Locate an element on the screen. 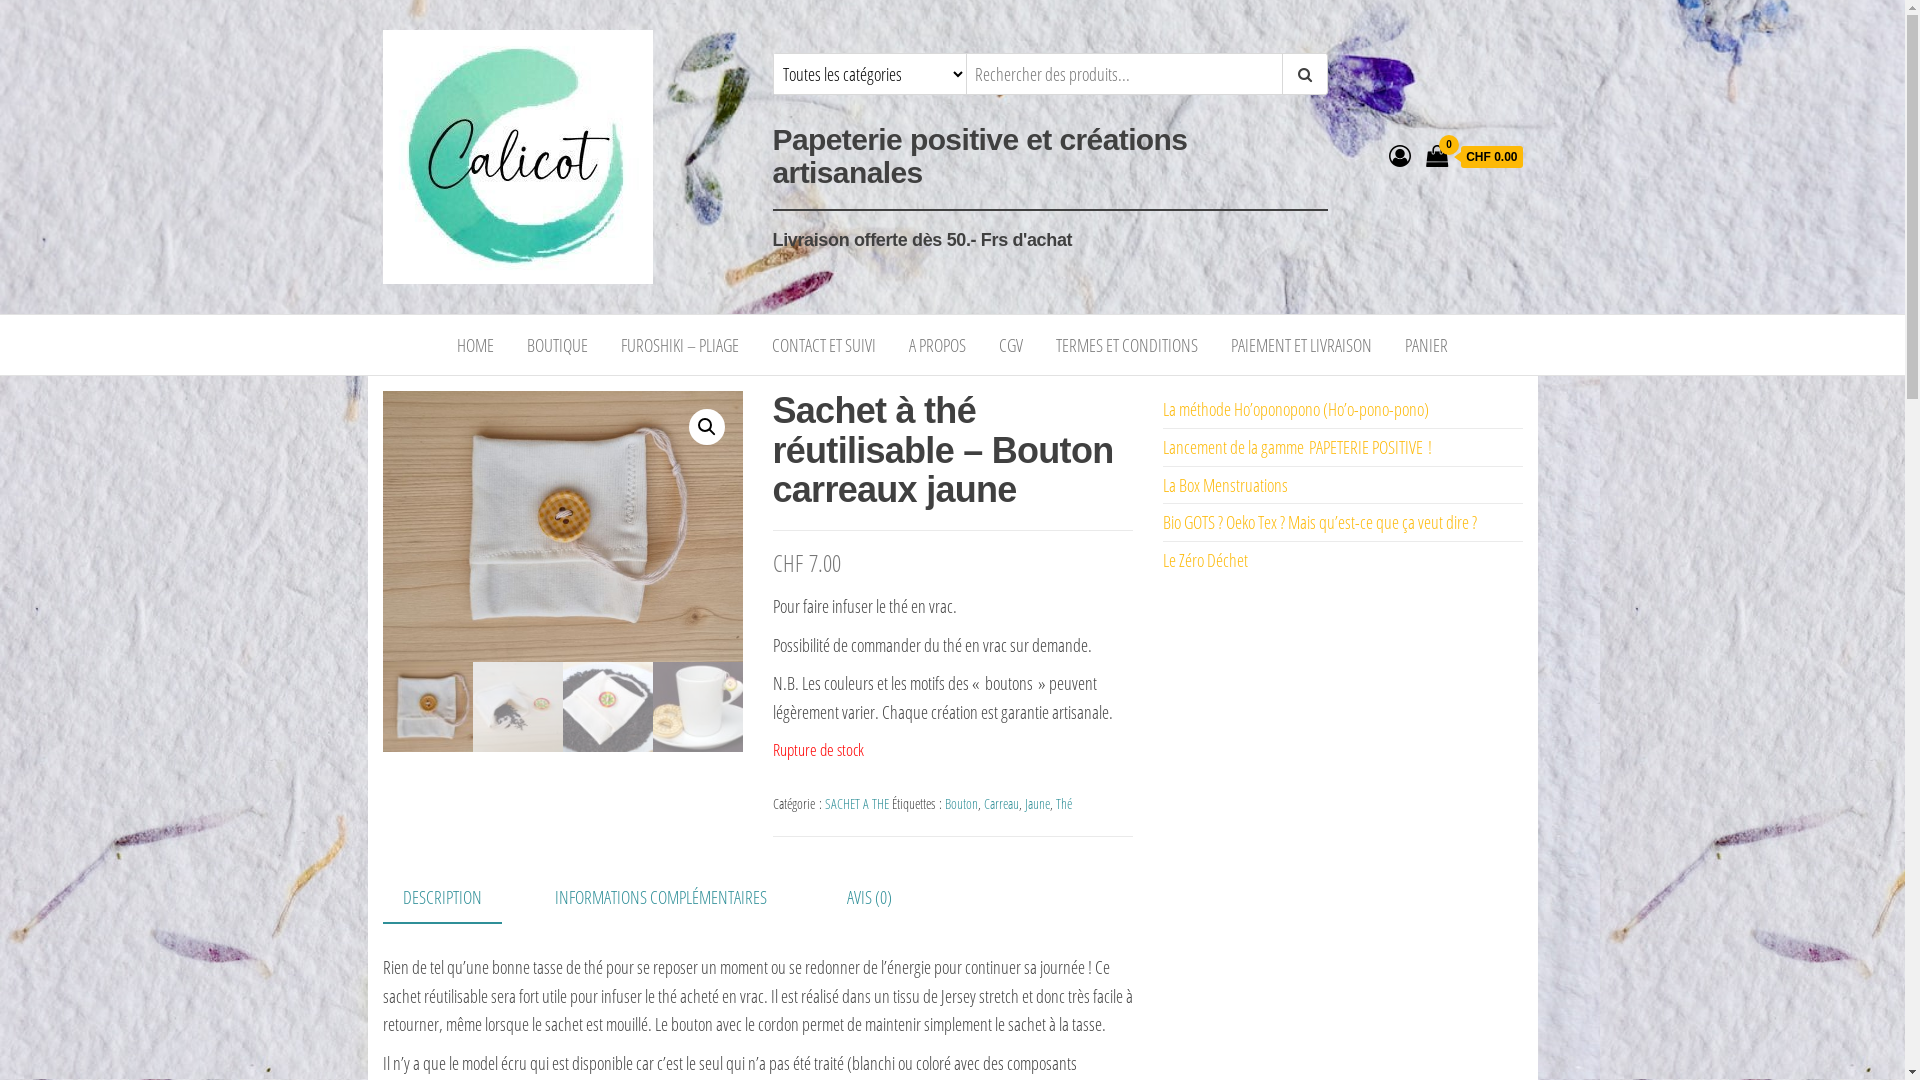 The height and width of the screenshot is (1080, 1920). BOUTIQUE is located at coordinates (558, 345).